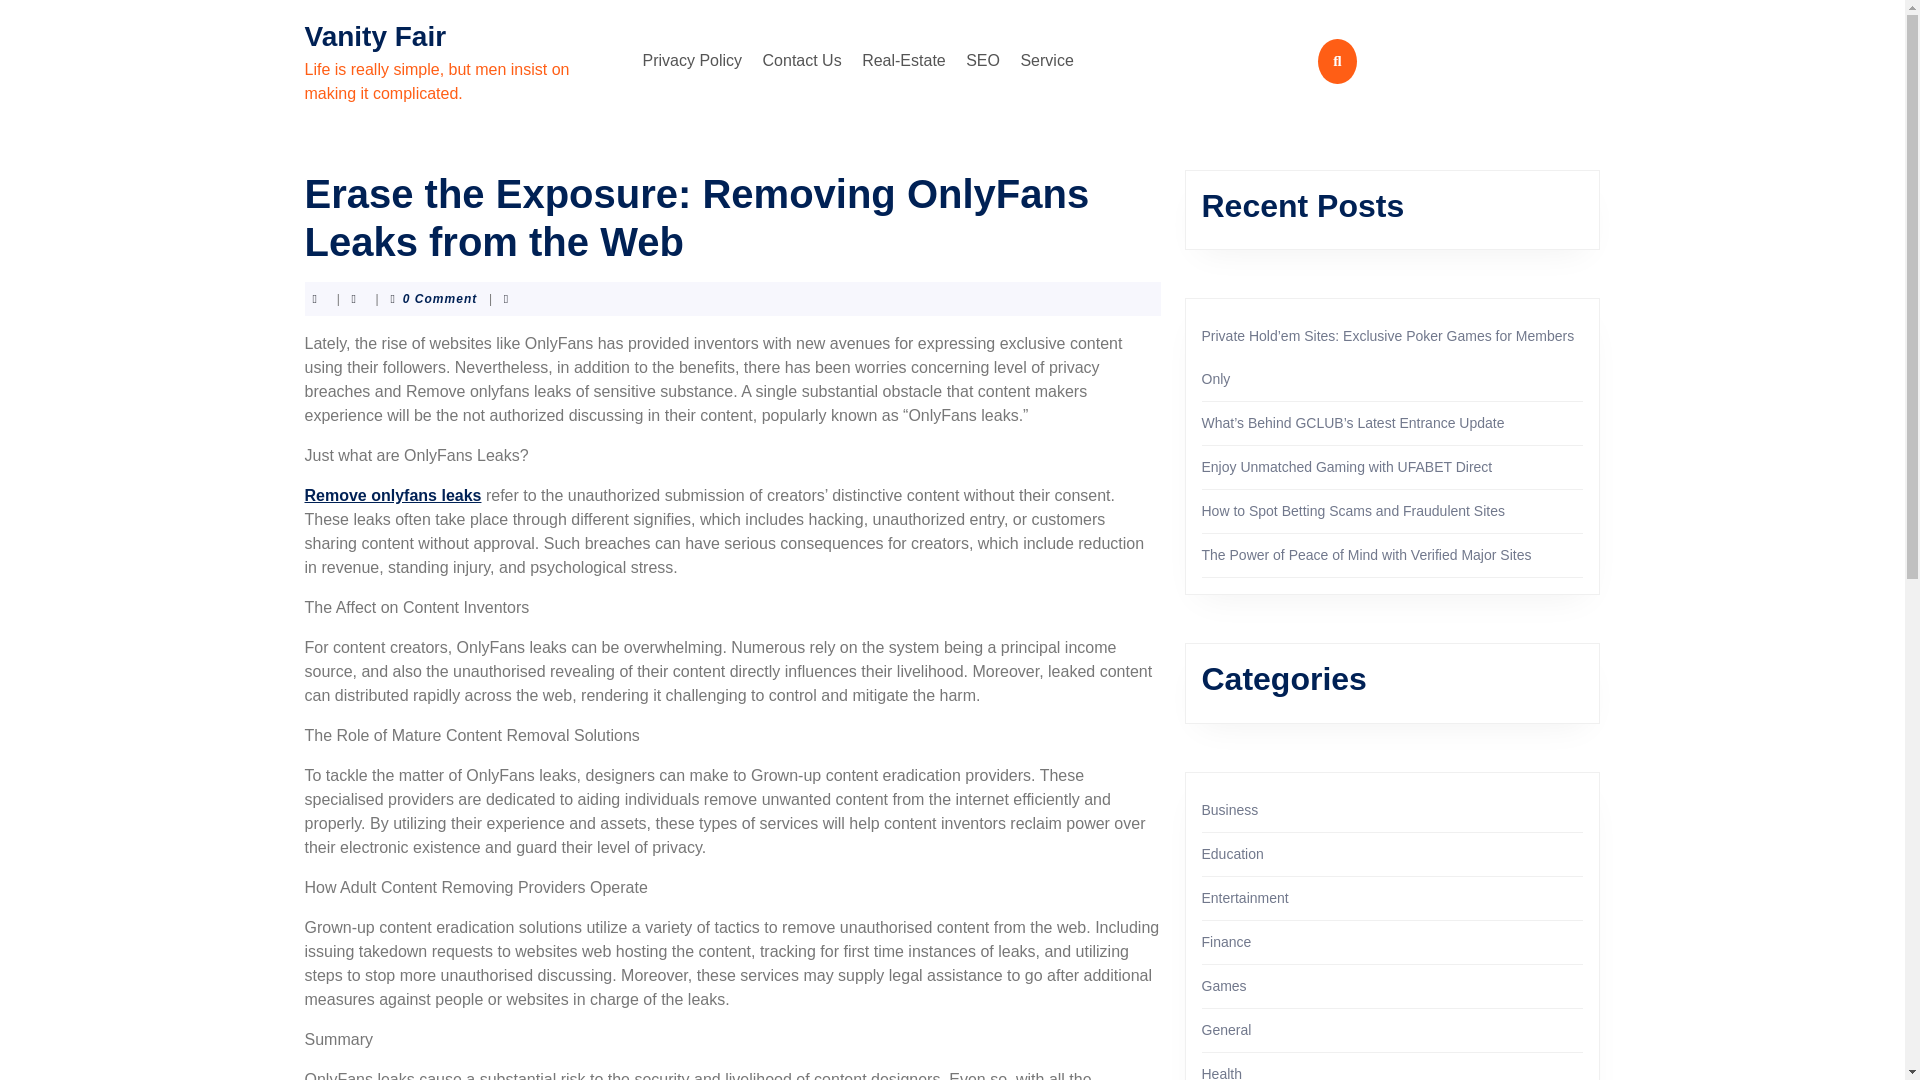  What do you see at coordinates (692, 61) in the screenshot?
I see `Privacy Policy` at bounding box center [692, 61].